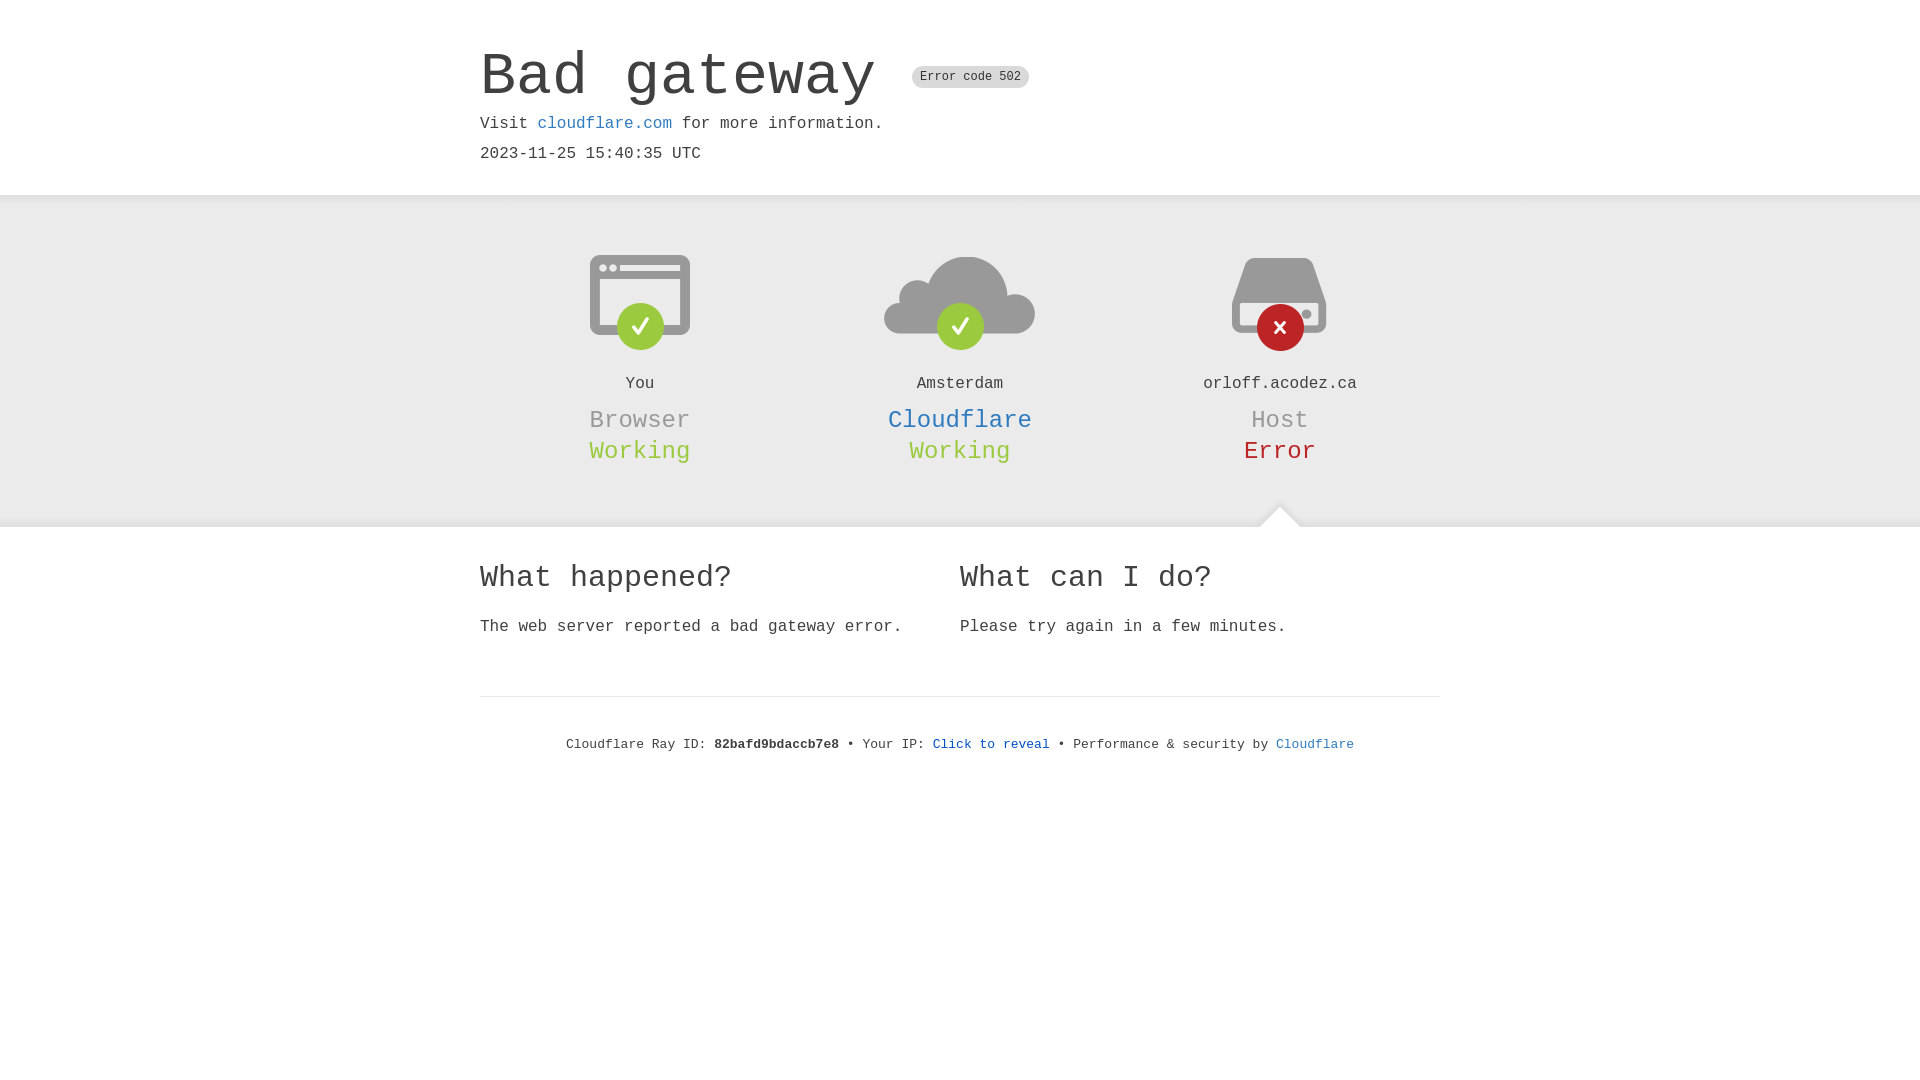 The image size is (1920, 1080). I want to click on cloudflare.com, so click(605, 124).